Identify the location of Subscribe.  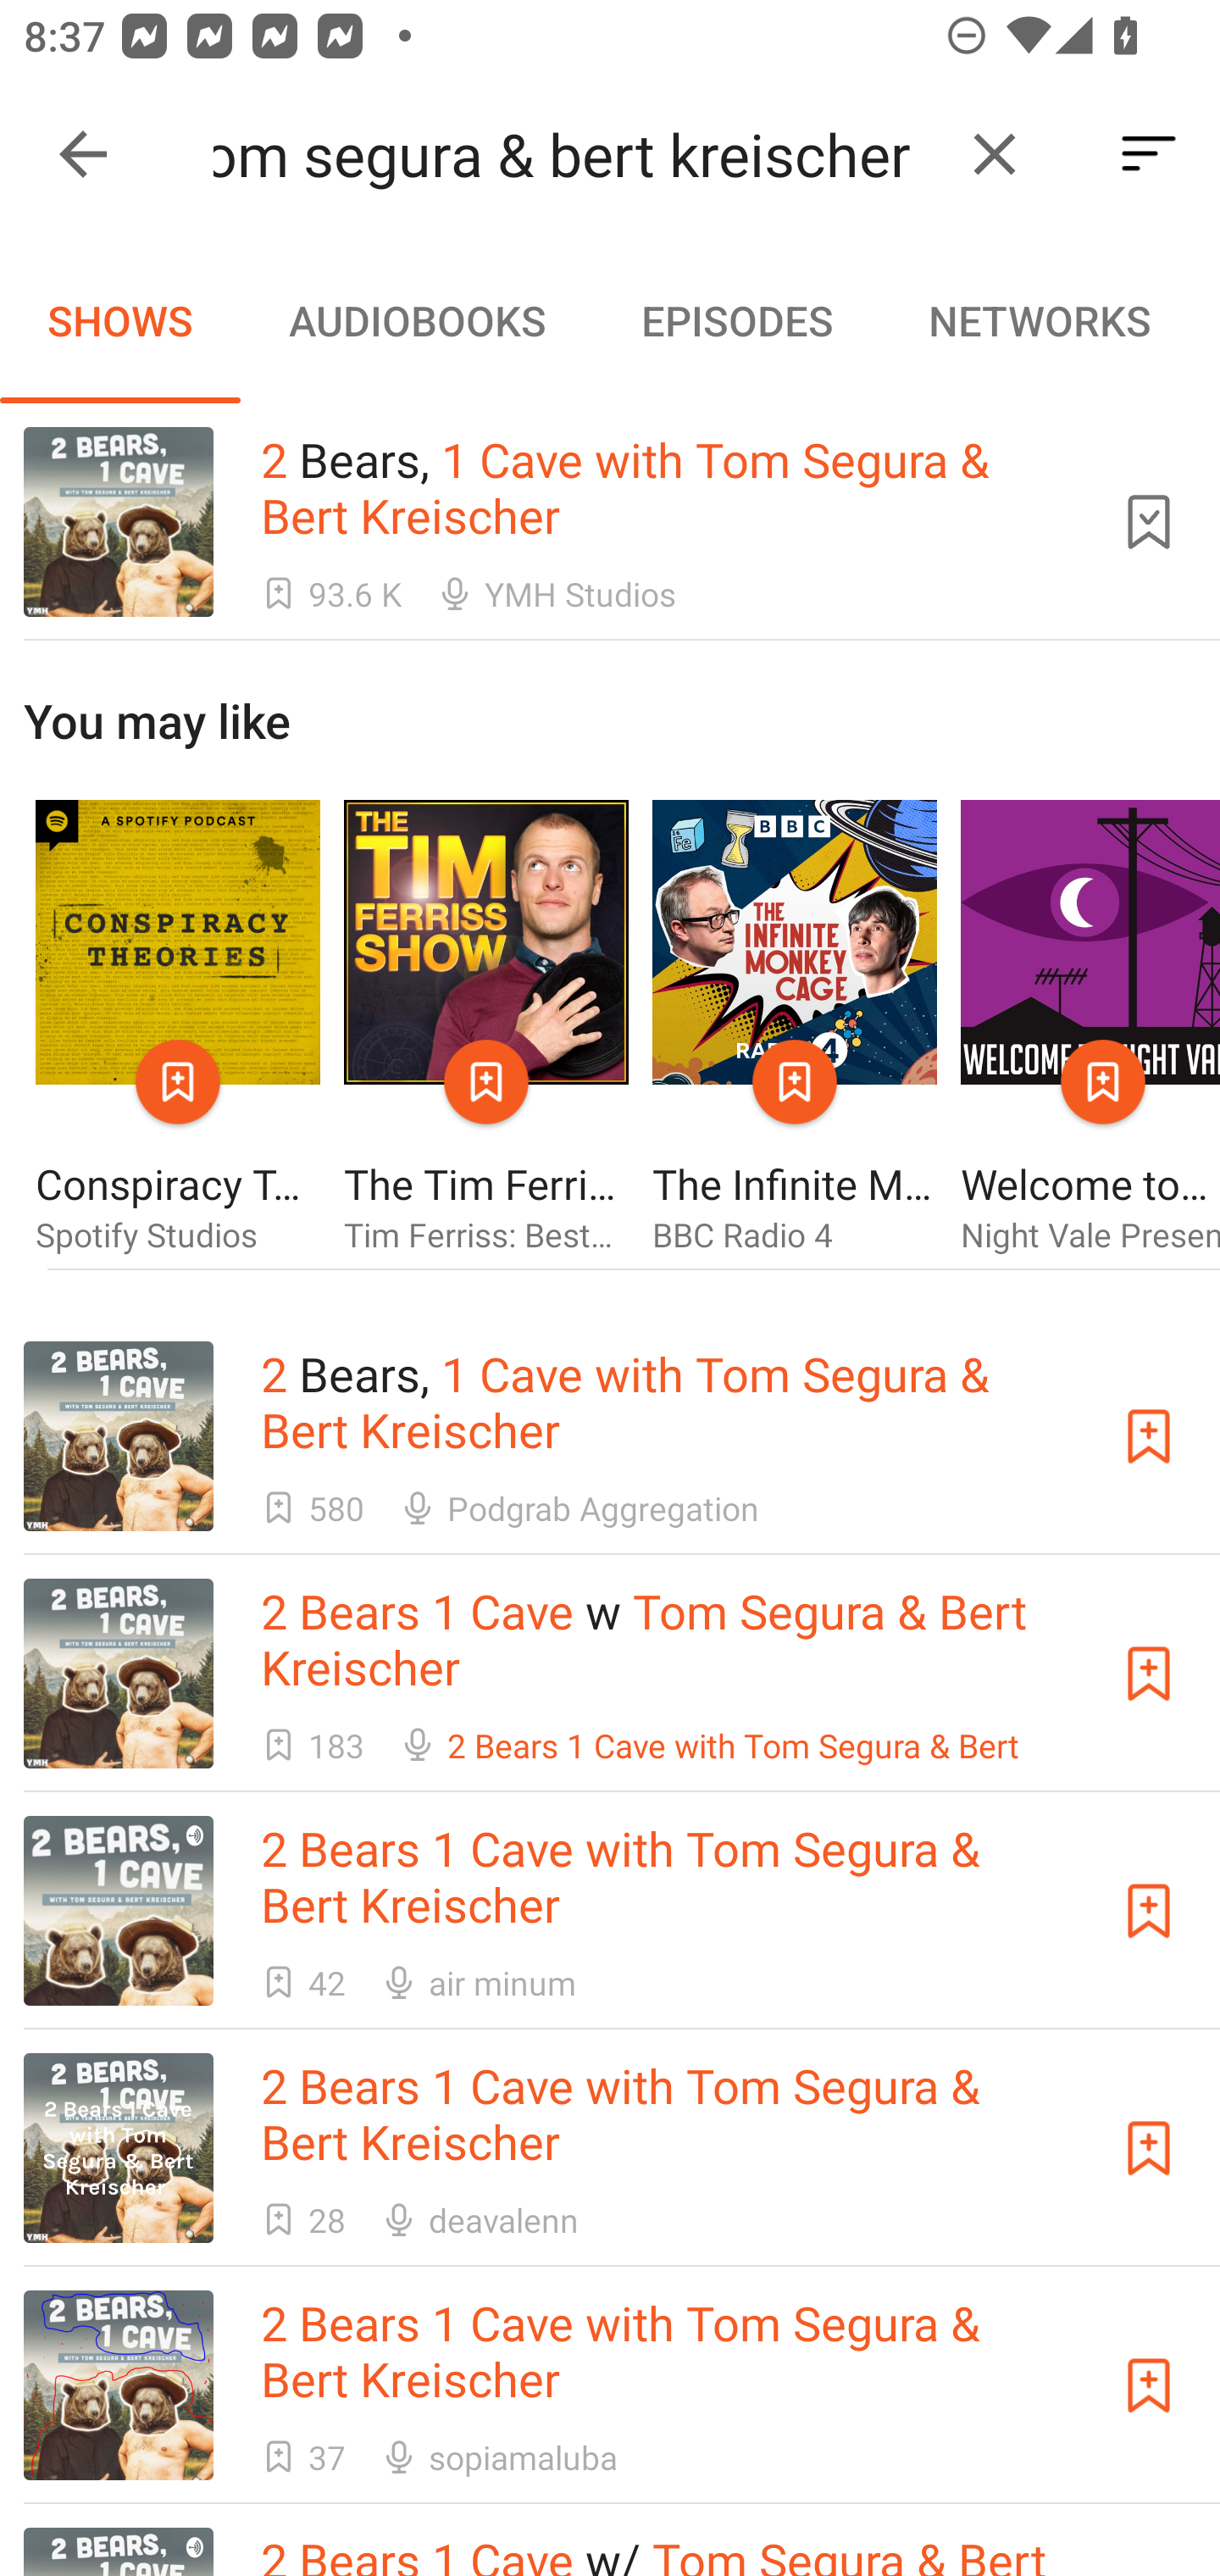
(1149, 2384).